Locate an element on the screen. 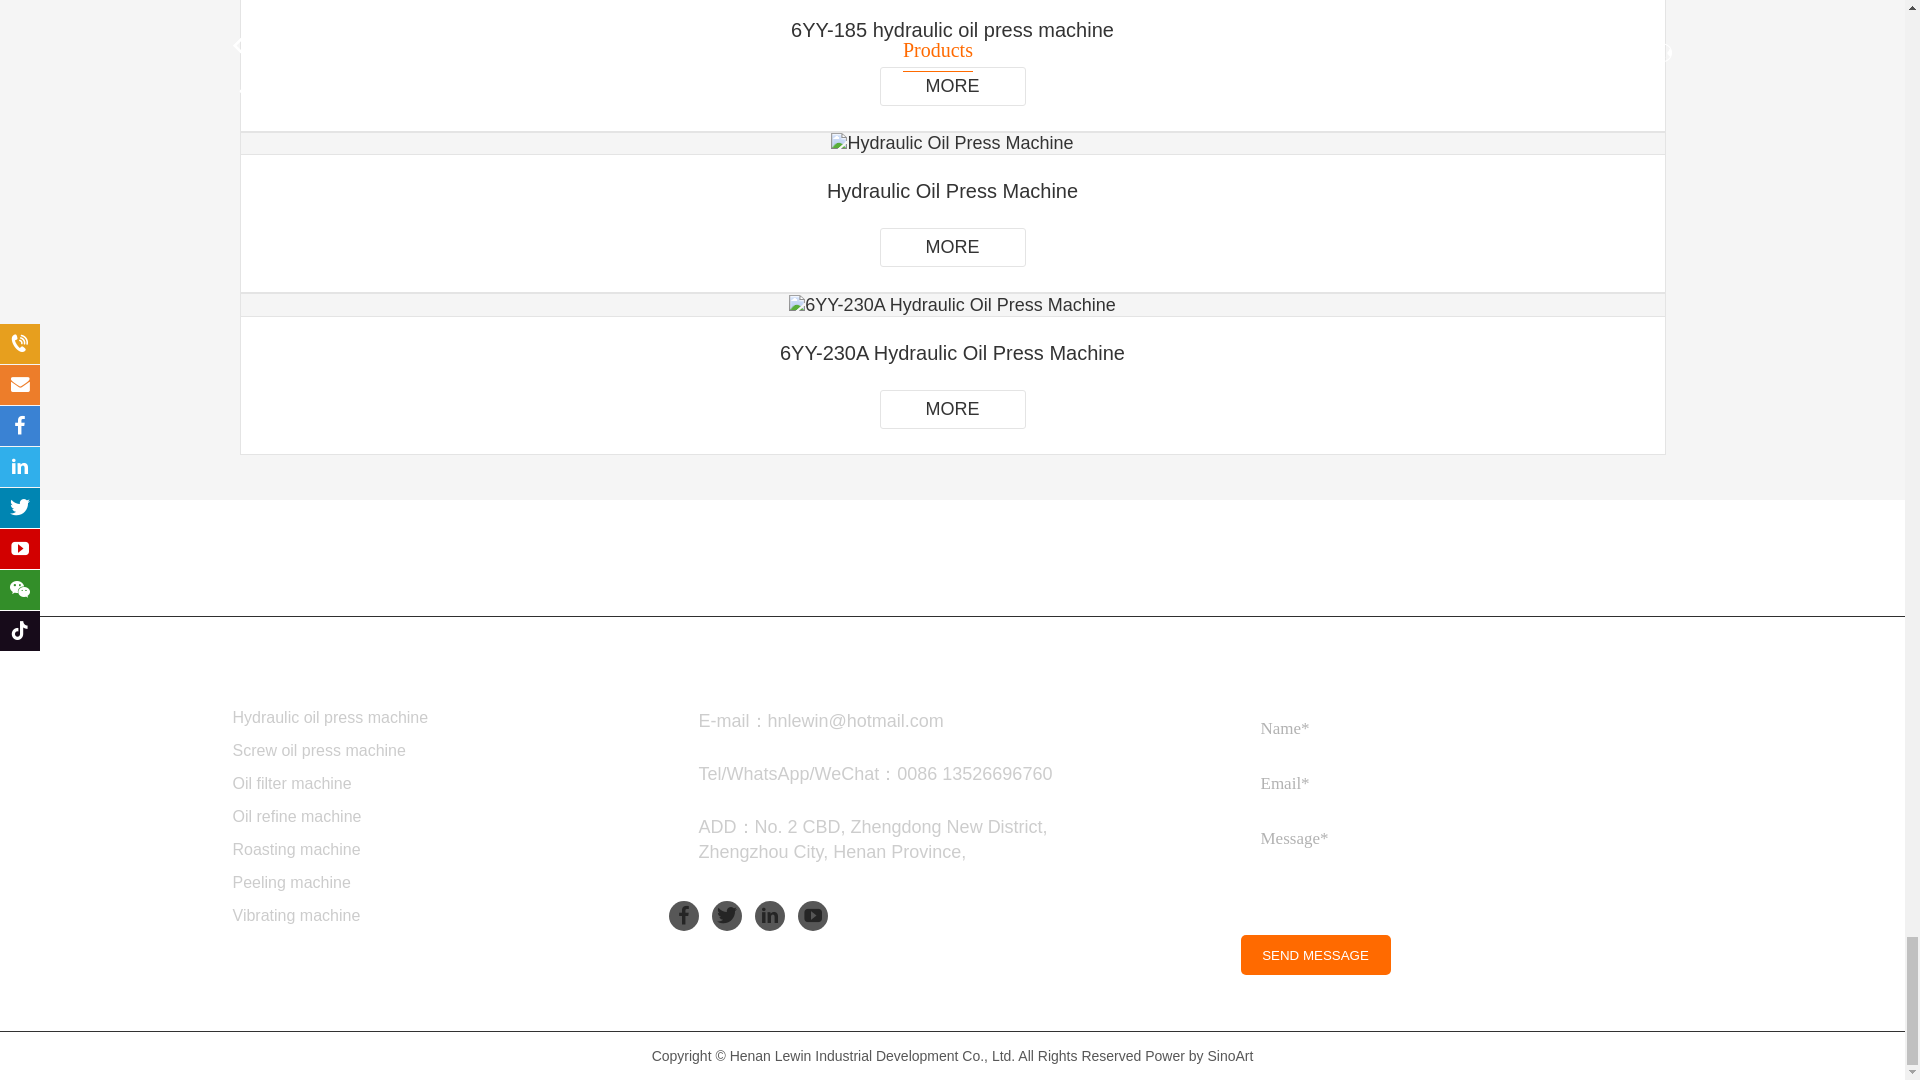 The width and height of the screenshot is (1920, 1080). facebook is located at coordinates (683, 915).